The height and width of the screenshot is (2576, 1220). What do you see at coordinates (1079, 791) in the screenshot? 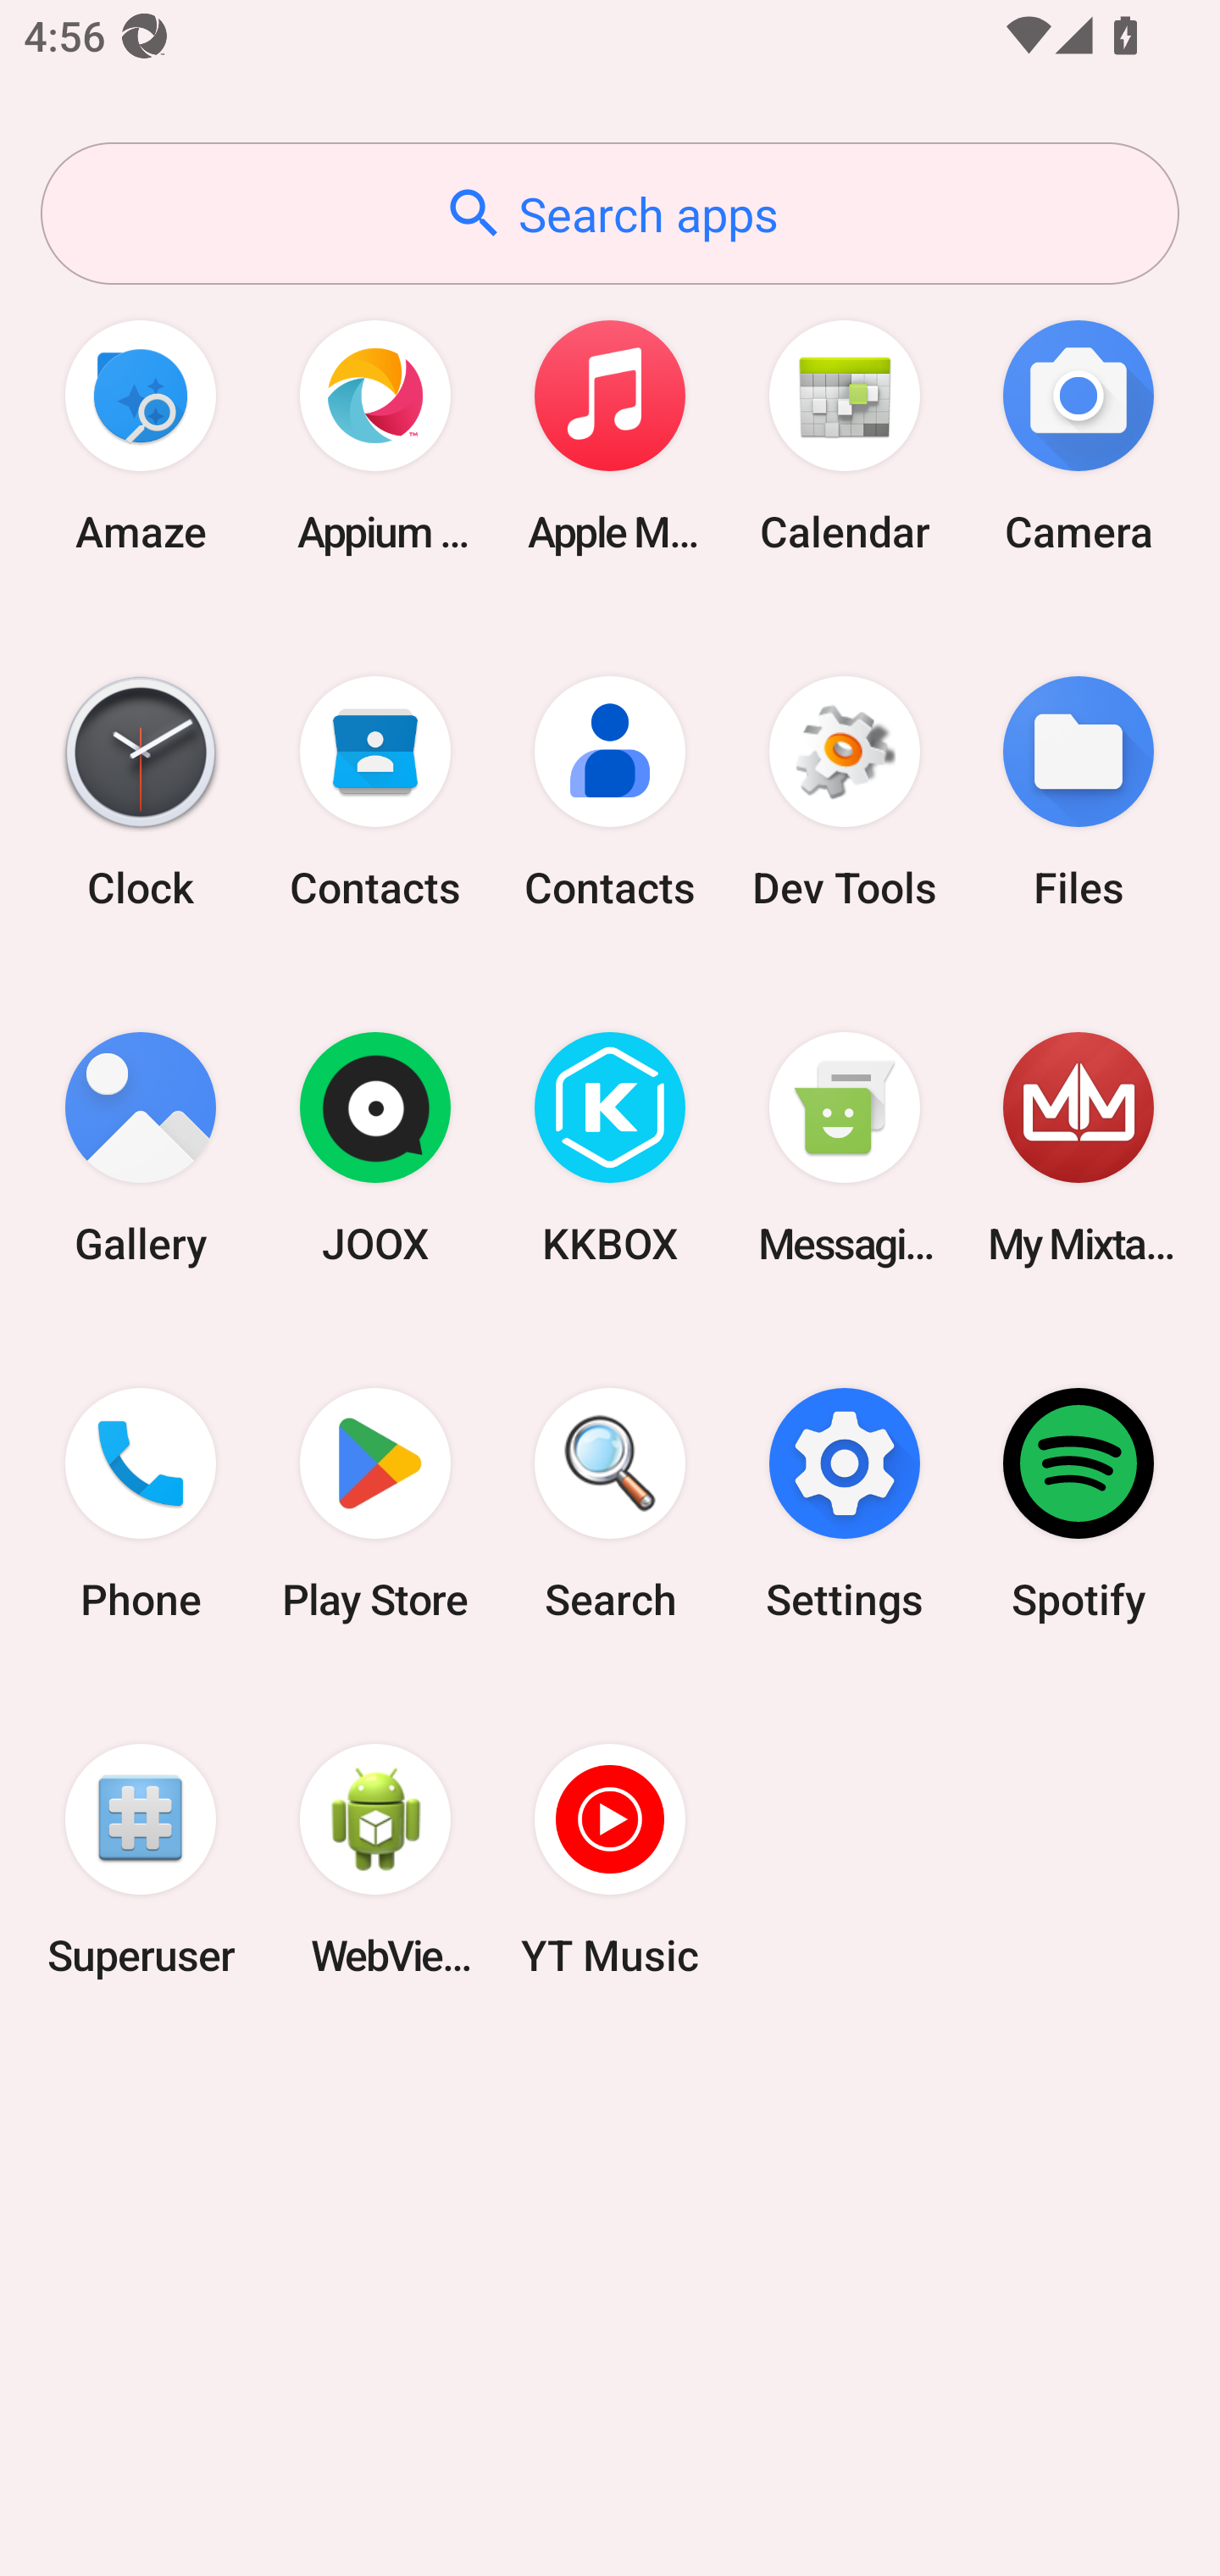
I see `Files` at bounding box center [1079, 791].